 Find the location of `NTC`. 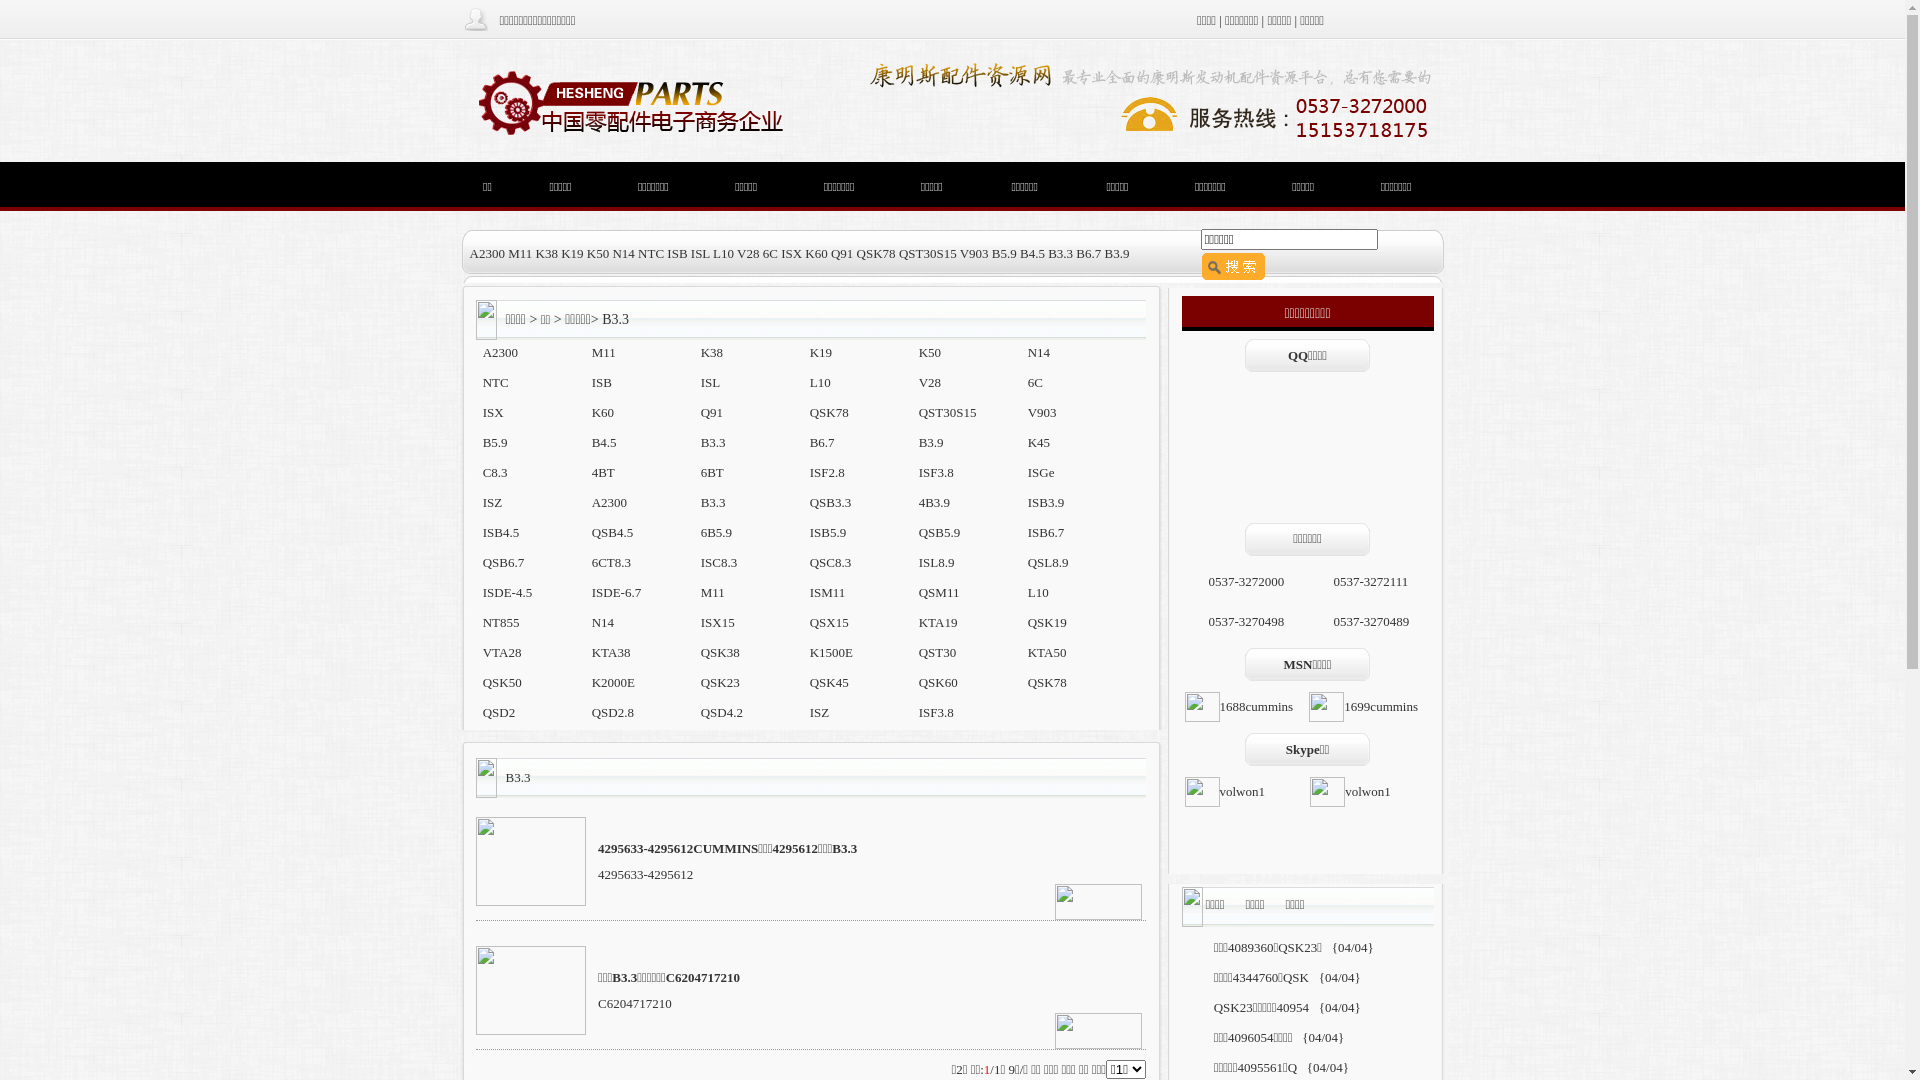

NTC is located at coordinates (651, 254).